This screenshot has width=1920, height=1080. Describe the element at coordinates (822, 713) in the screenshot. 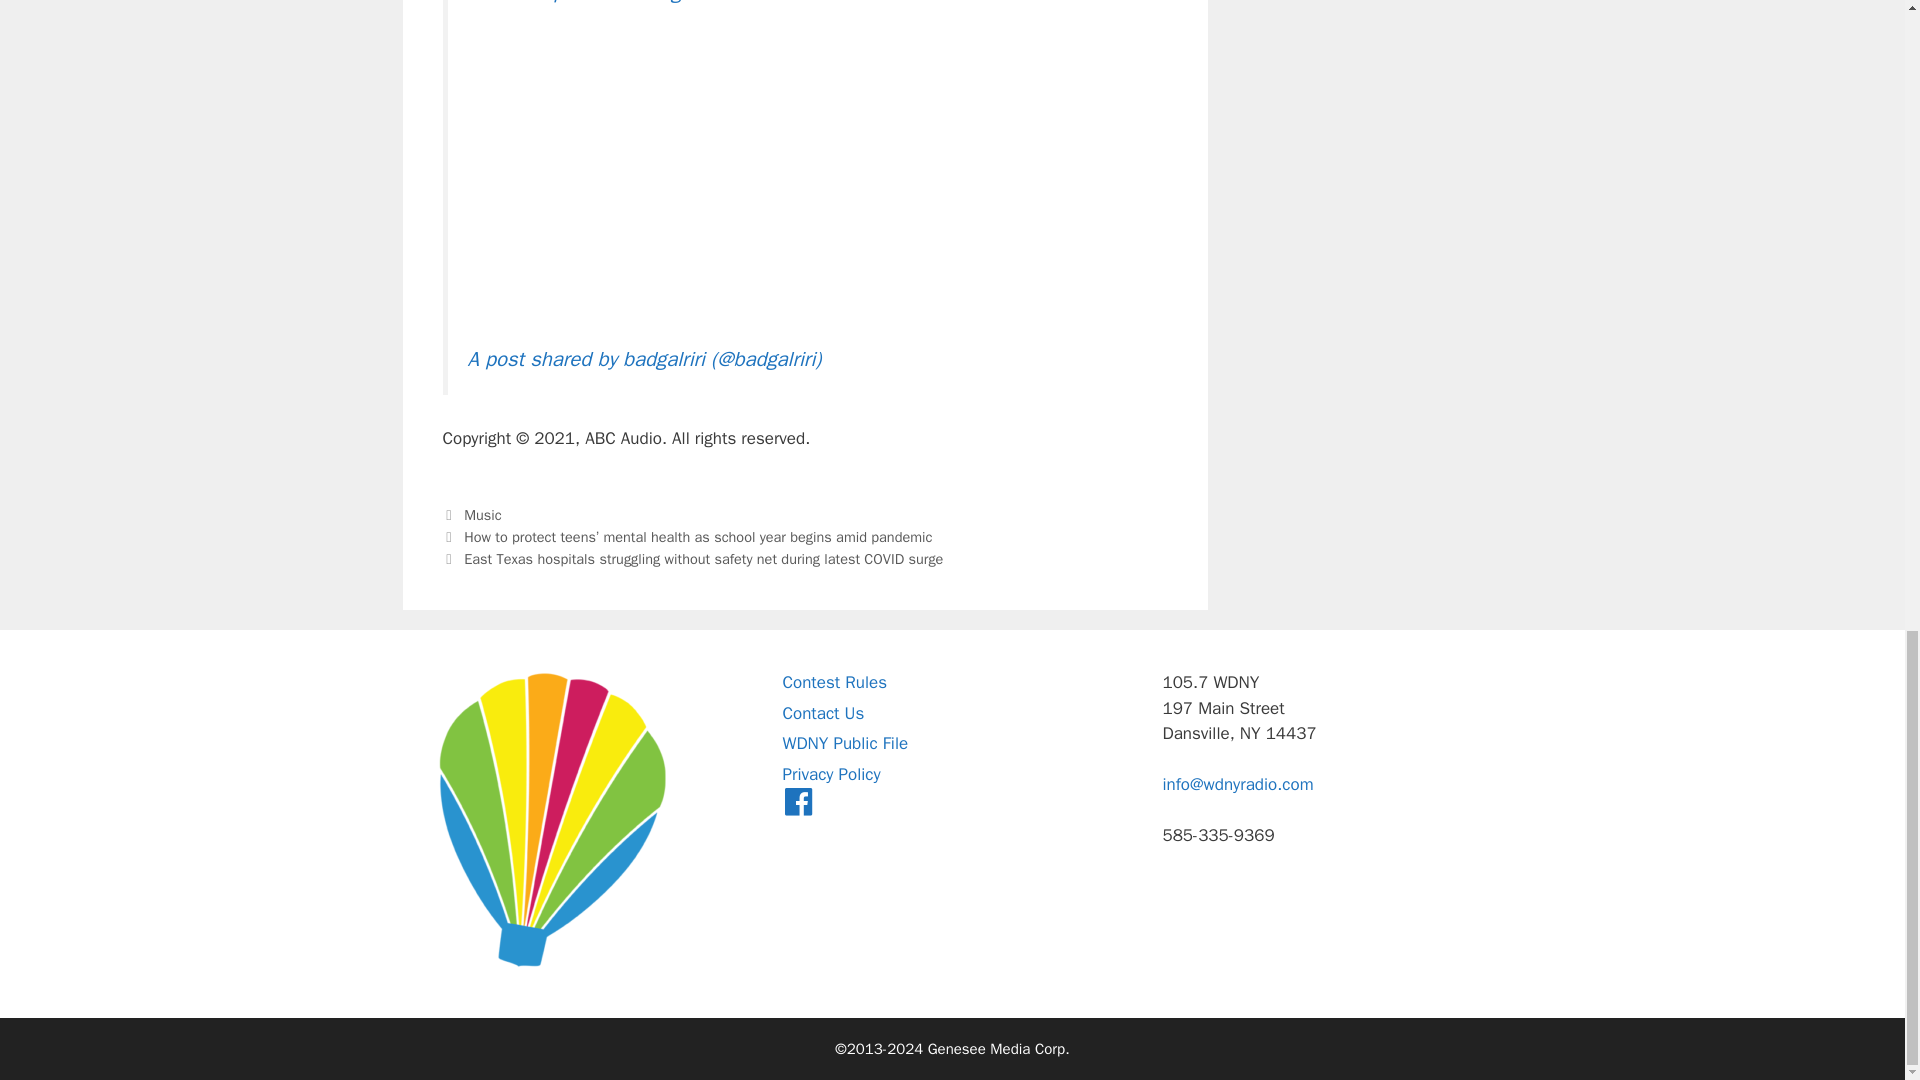

I see `Contact Us` at that location.